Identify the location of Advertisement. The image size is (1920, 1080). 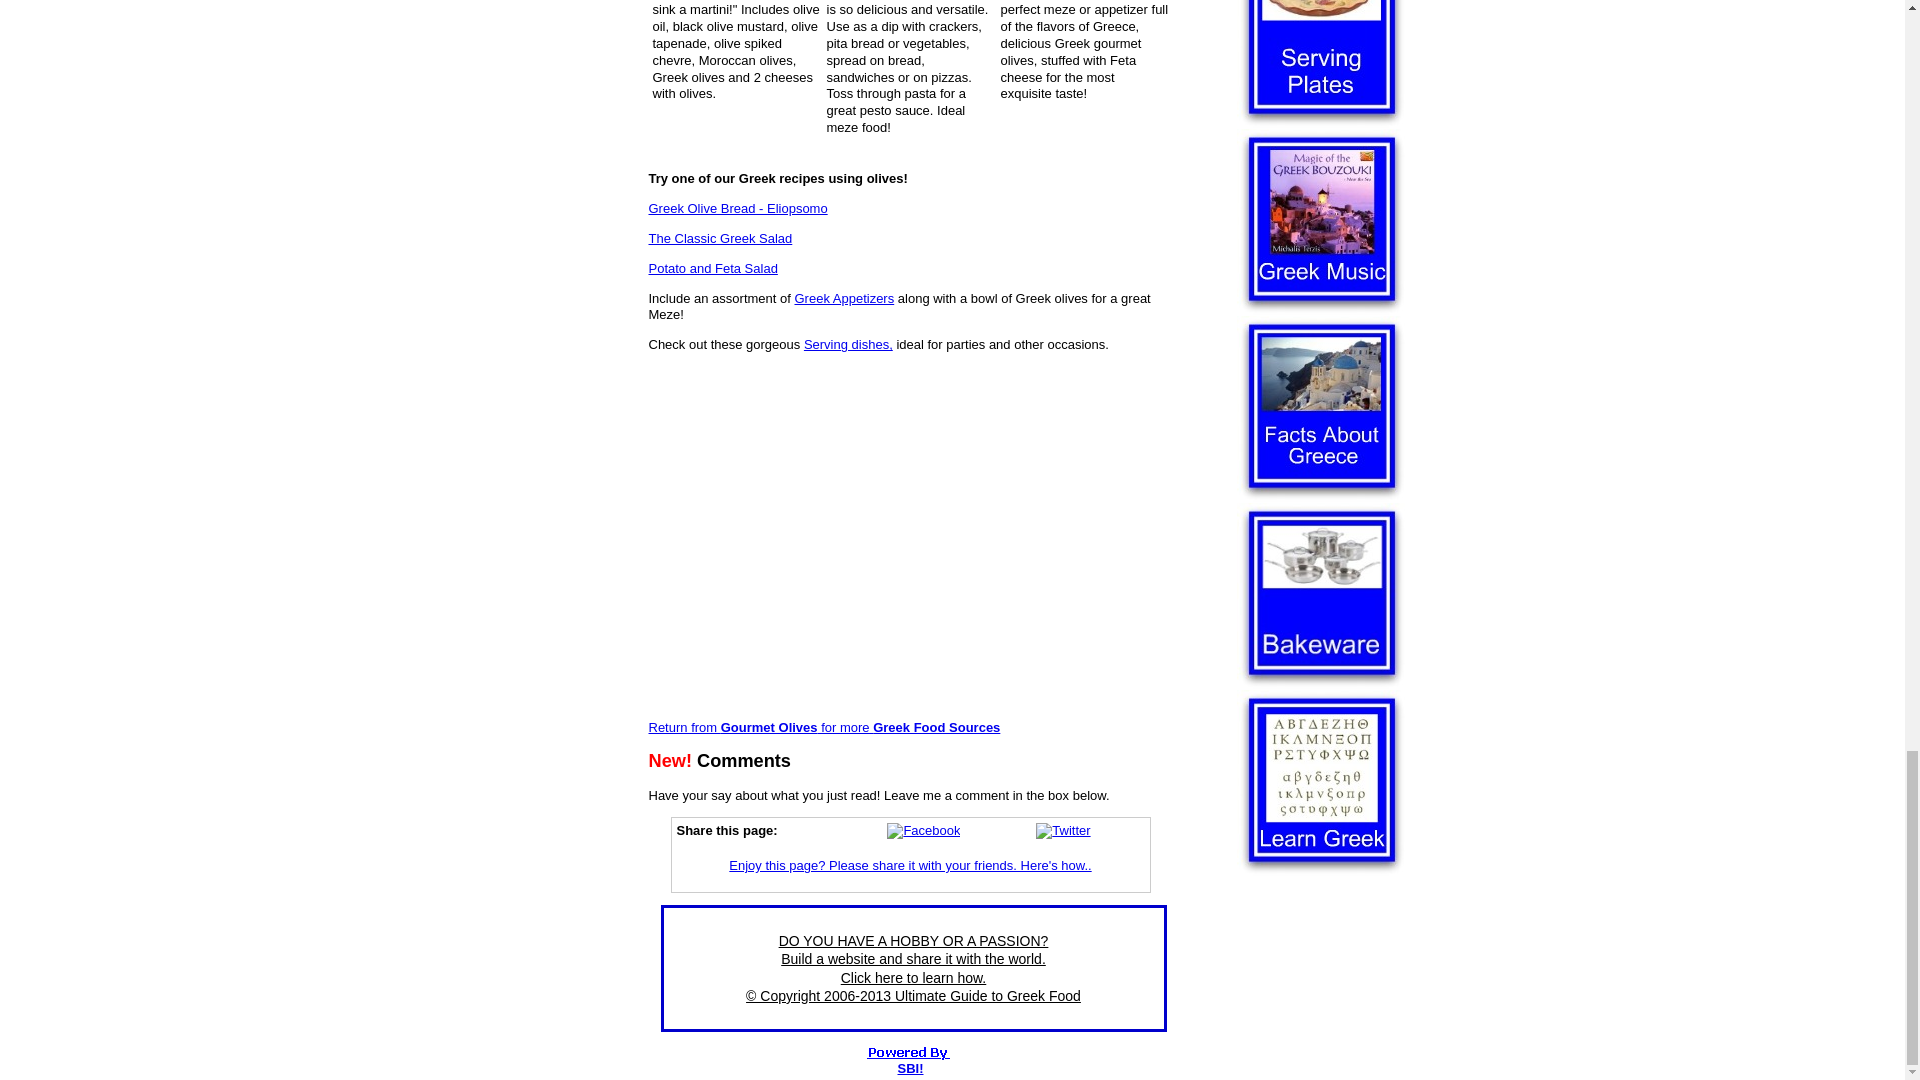
(909, 537).